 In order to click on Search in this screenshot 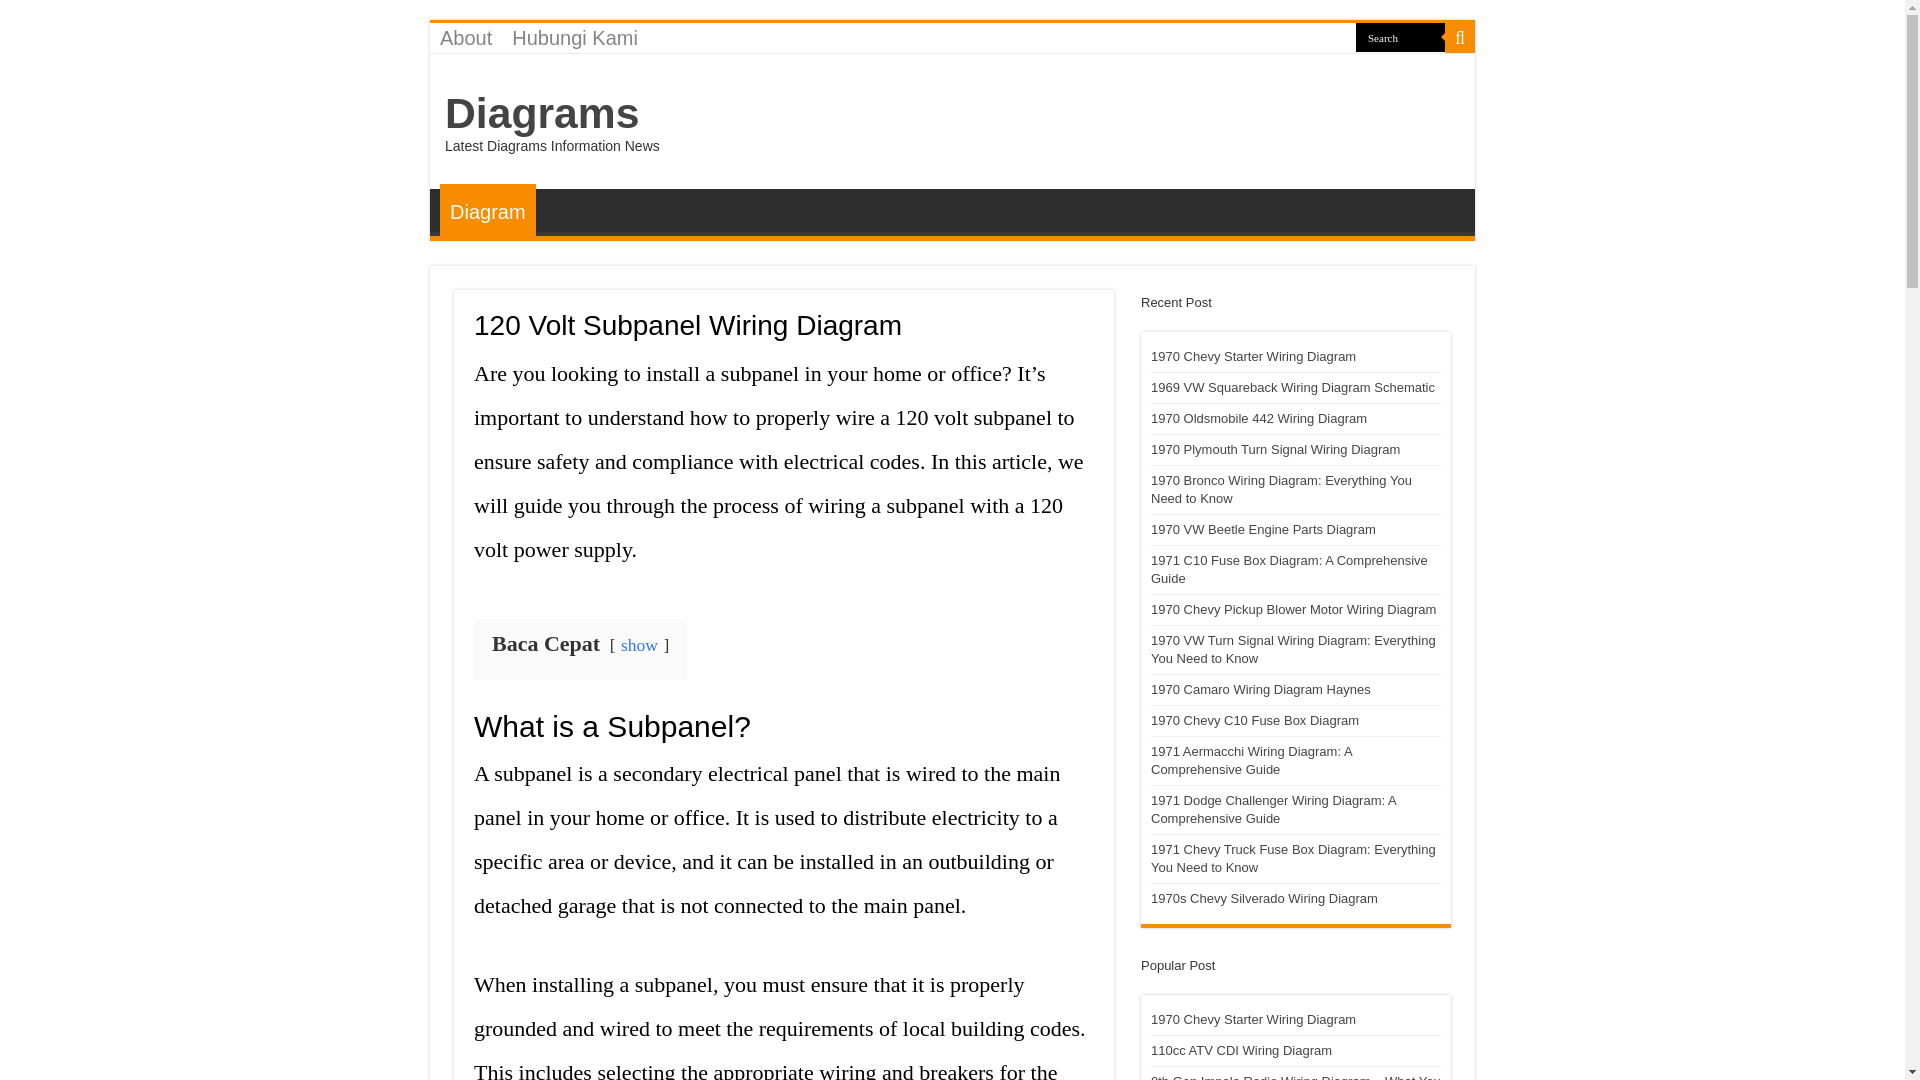, I will do `click(1400, 36)`.